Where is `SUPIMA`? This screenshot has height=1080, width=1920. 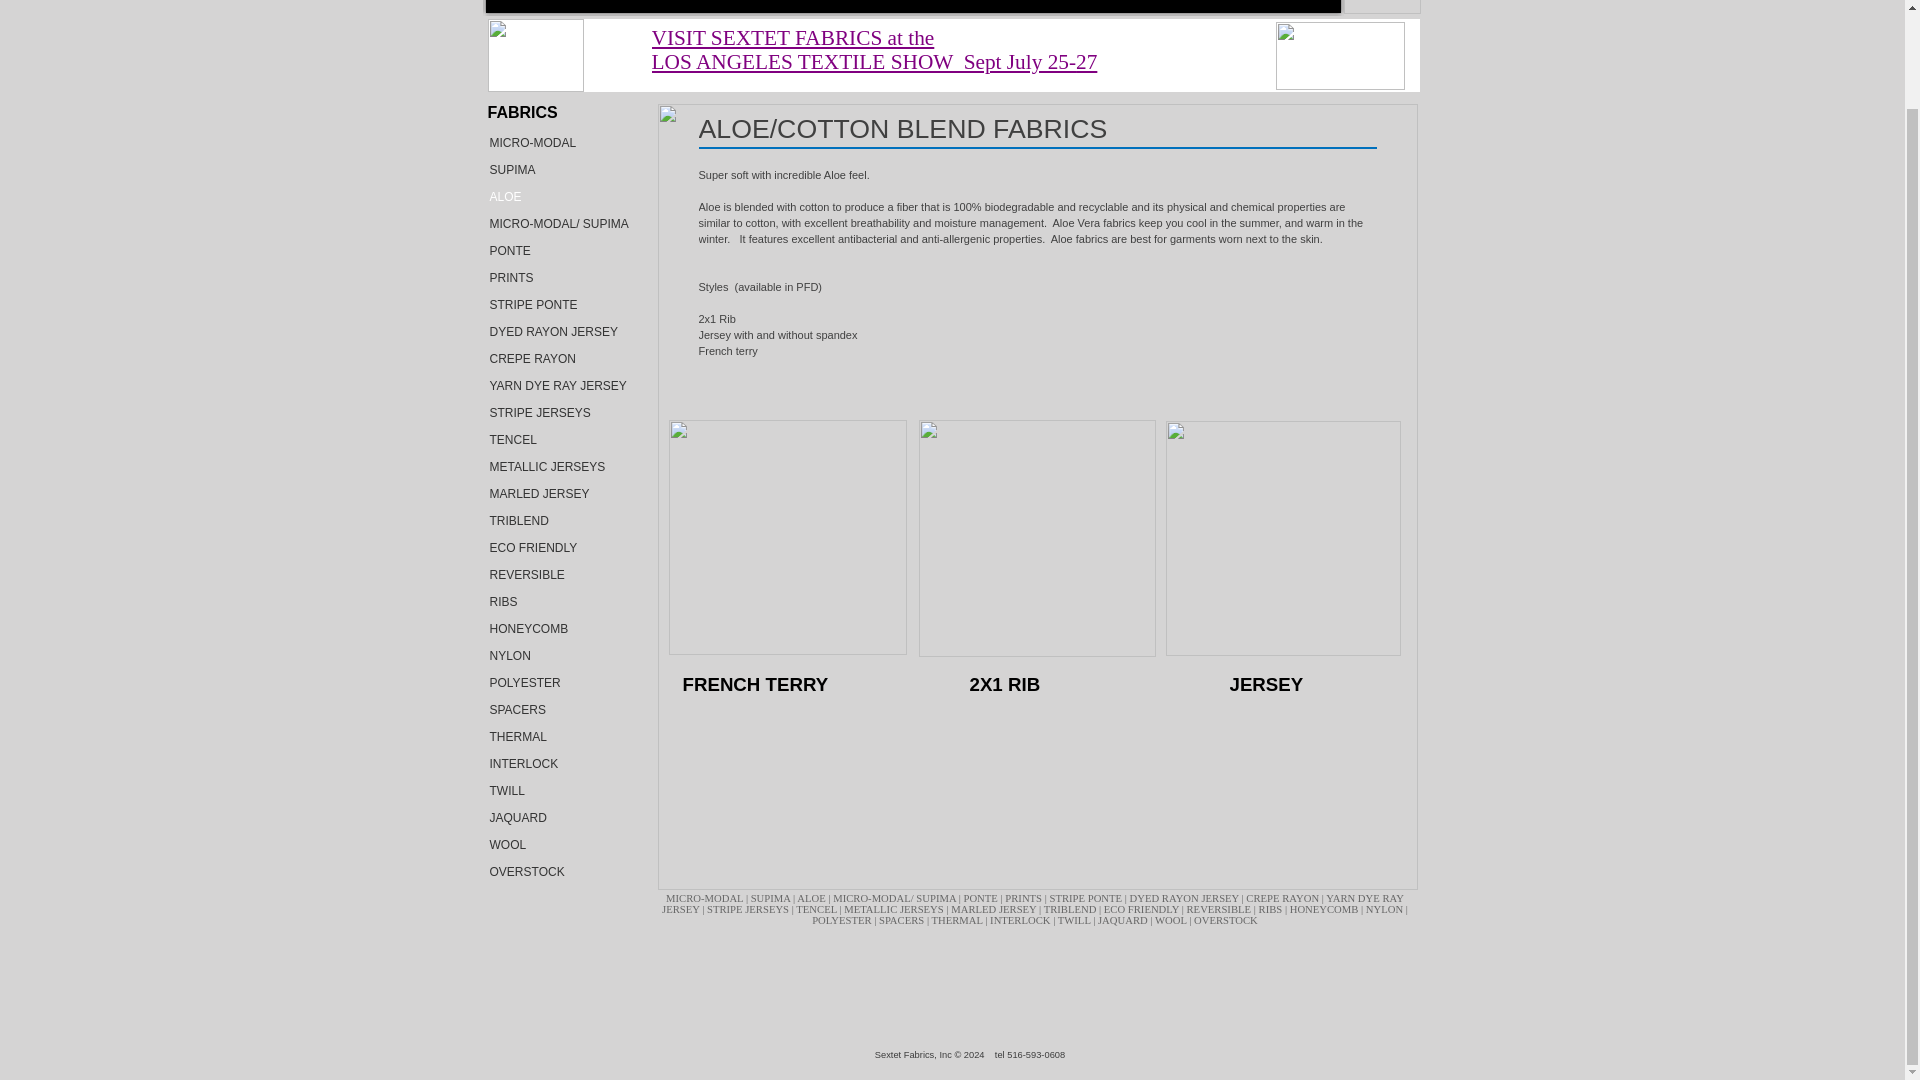 SUPIMA is located at coordinates (561, 168).